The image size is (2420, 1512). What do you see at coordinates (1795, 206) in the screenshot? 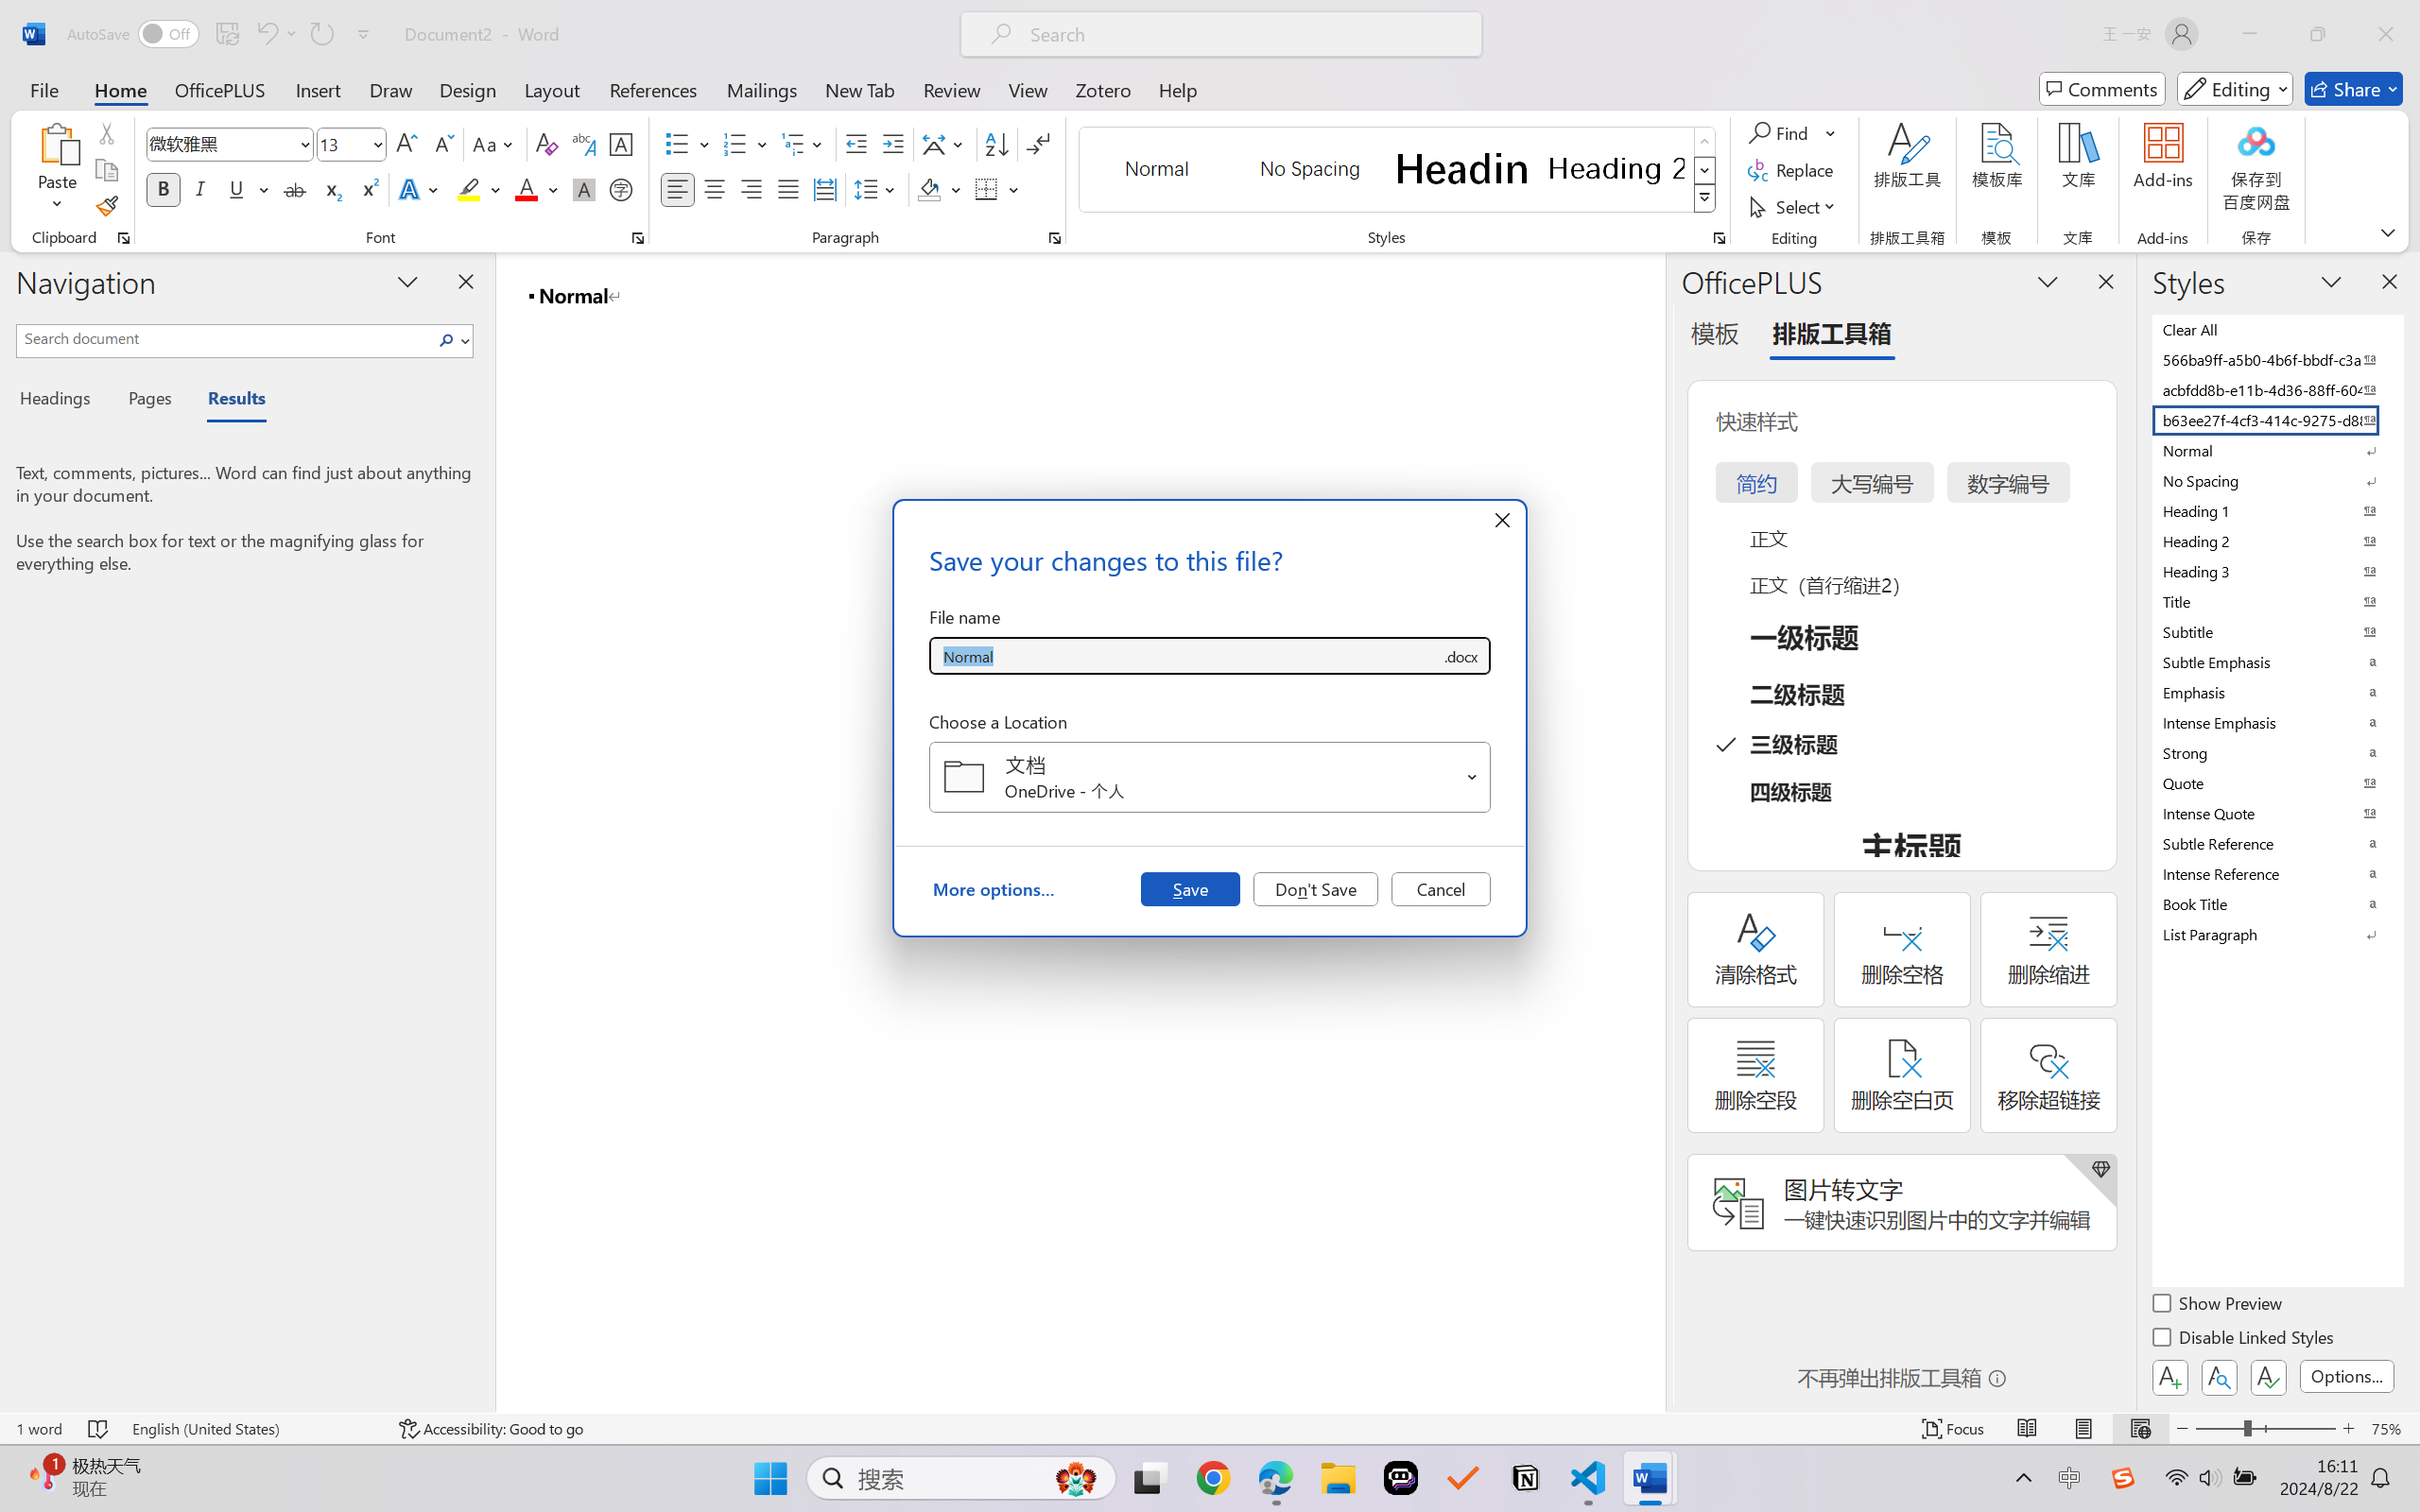
I see `Select` at bounding box center [1795, 206].